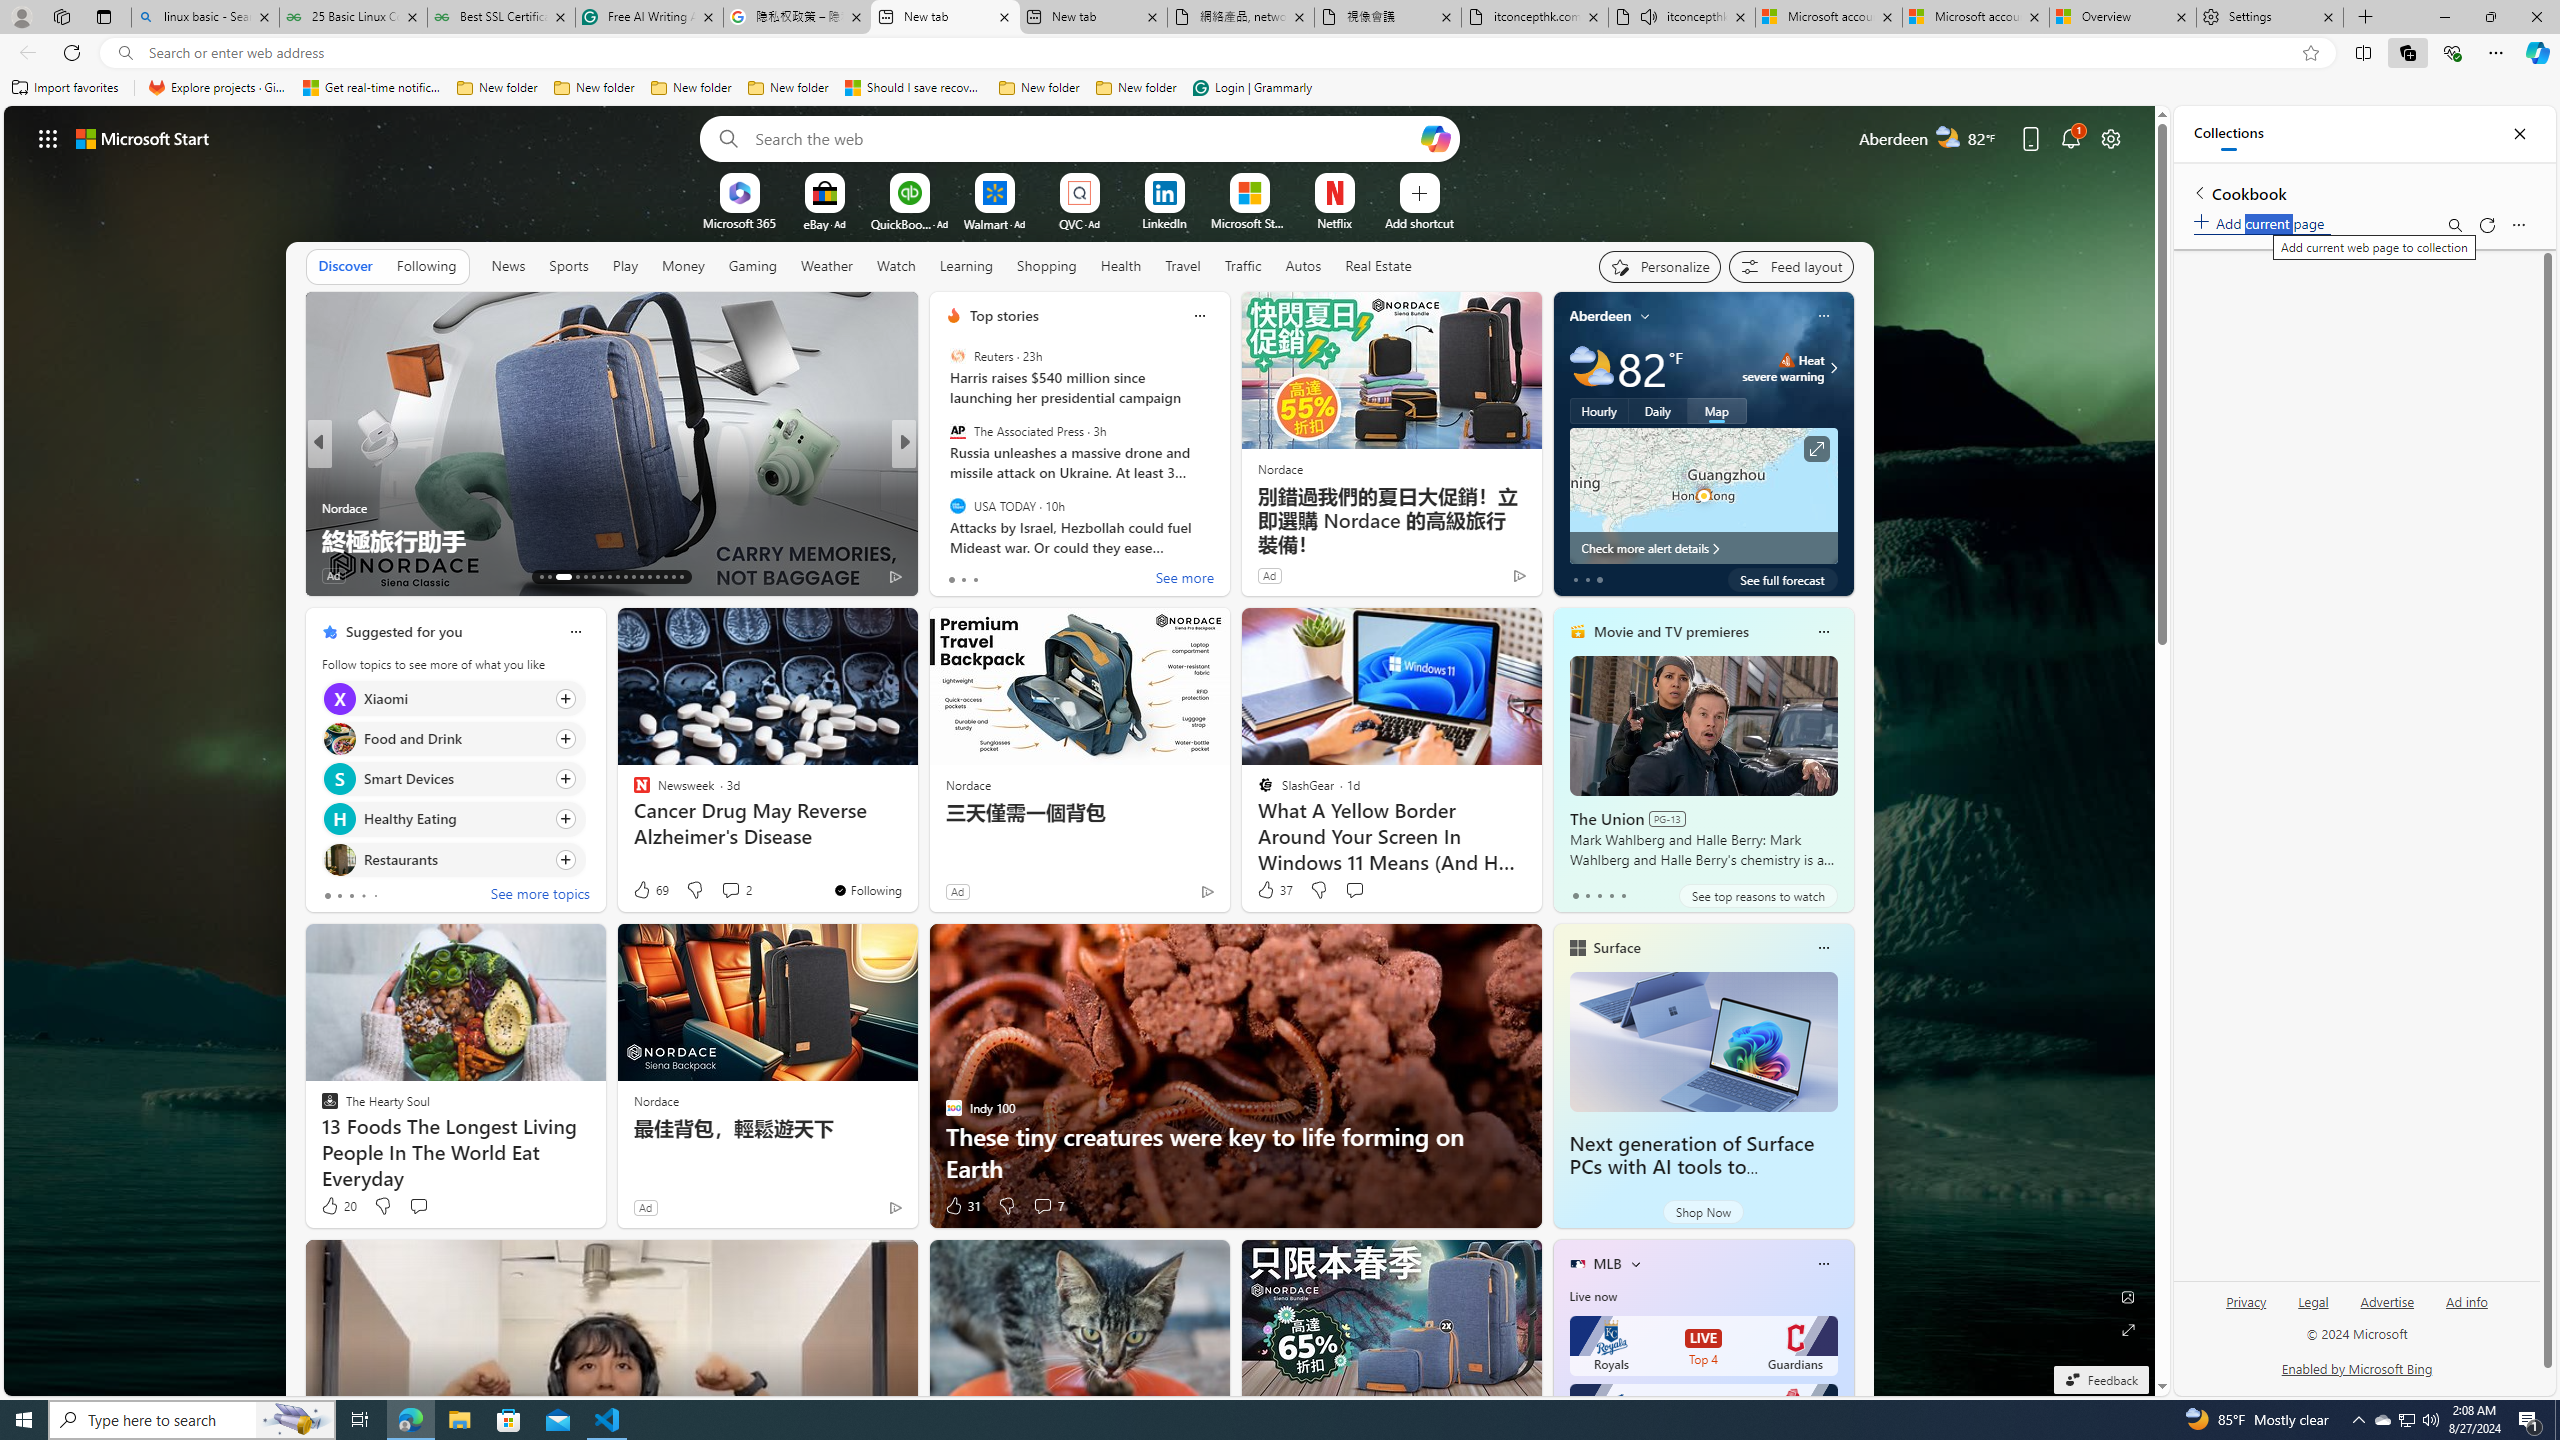 The height and width of the screenshot is (1440, 2560). Describe the element at coordinates (957, 432) in the screenshot. I see `The Associated Press` at that location.